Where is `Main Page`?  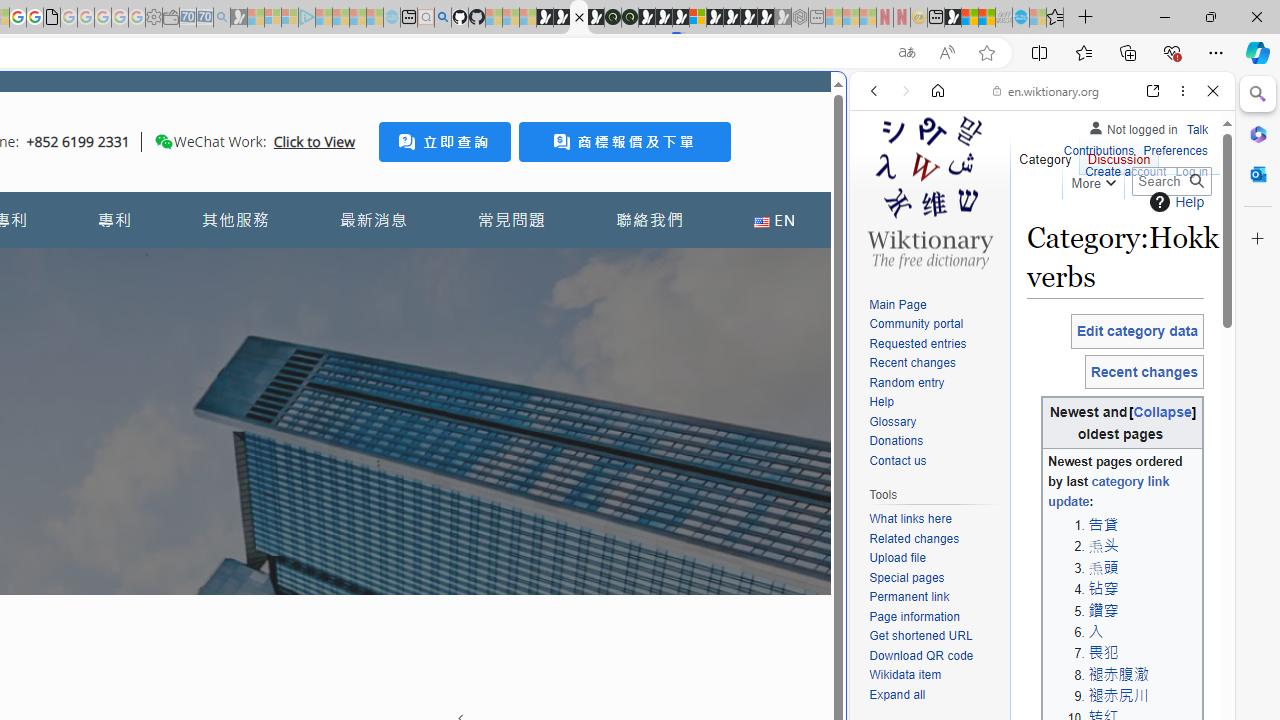
Main Page is located at coordinates (898, 304).